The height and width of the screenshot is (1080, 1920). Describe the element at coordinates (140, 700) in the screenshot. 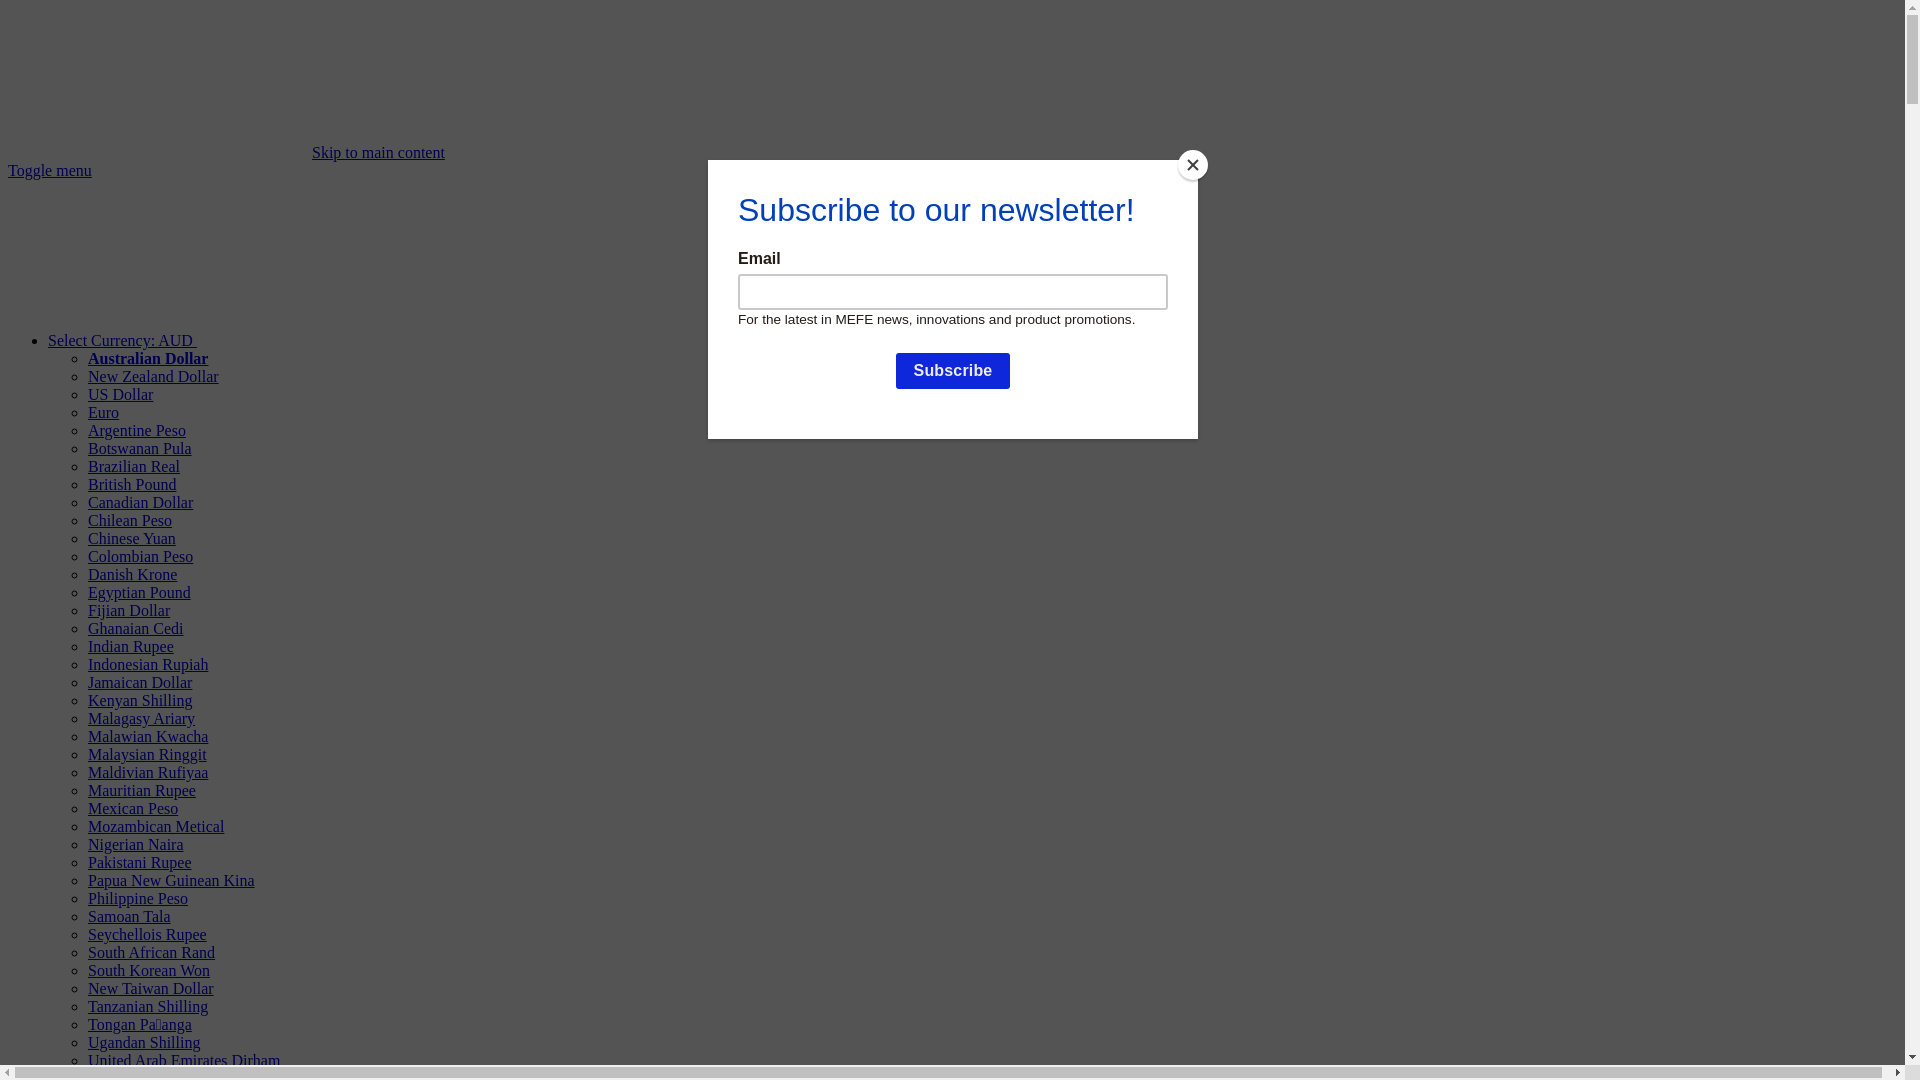

I see `Kenyan Shilling` at that location.